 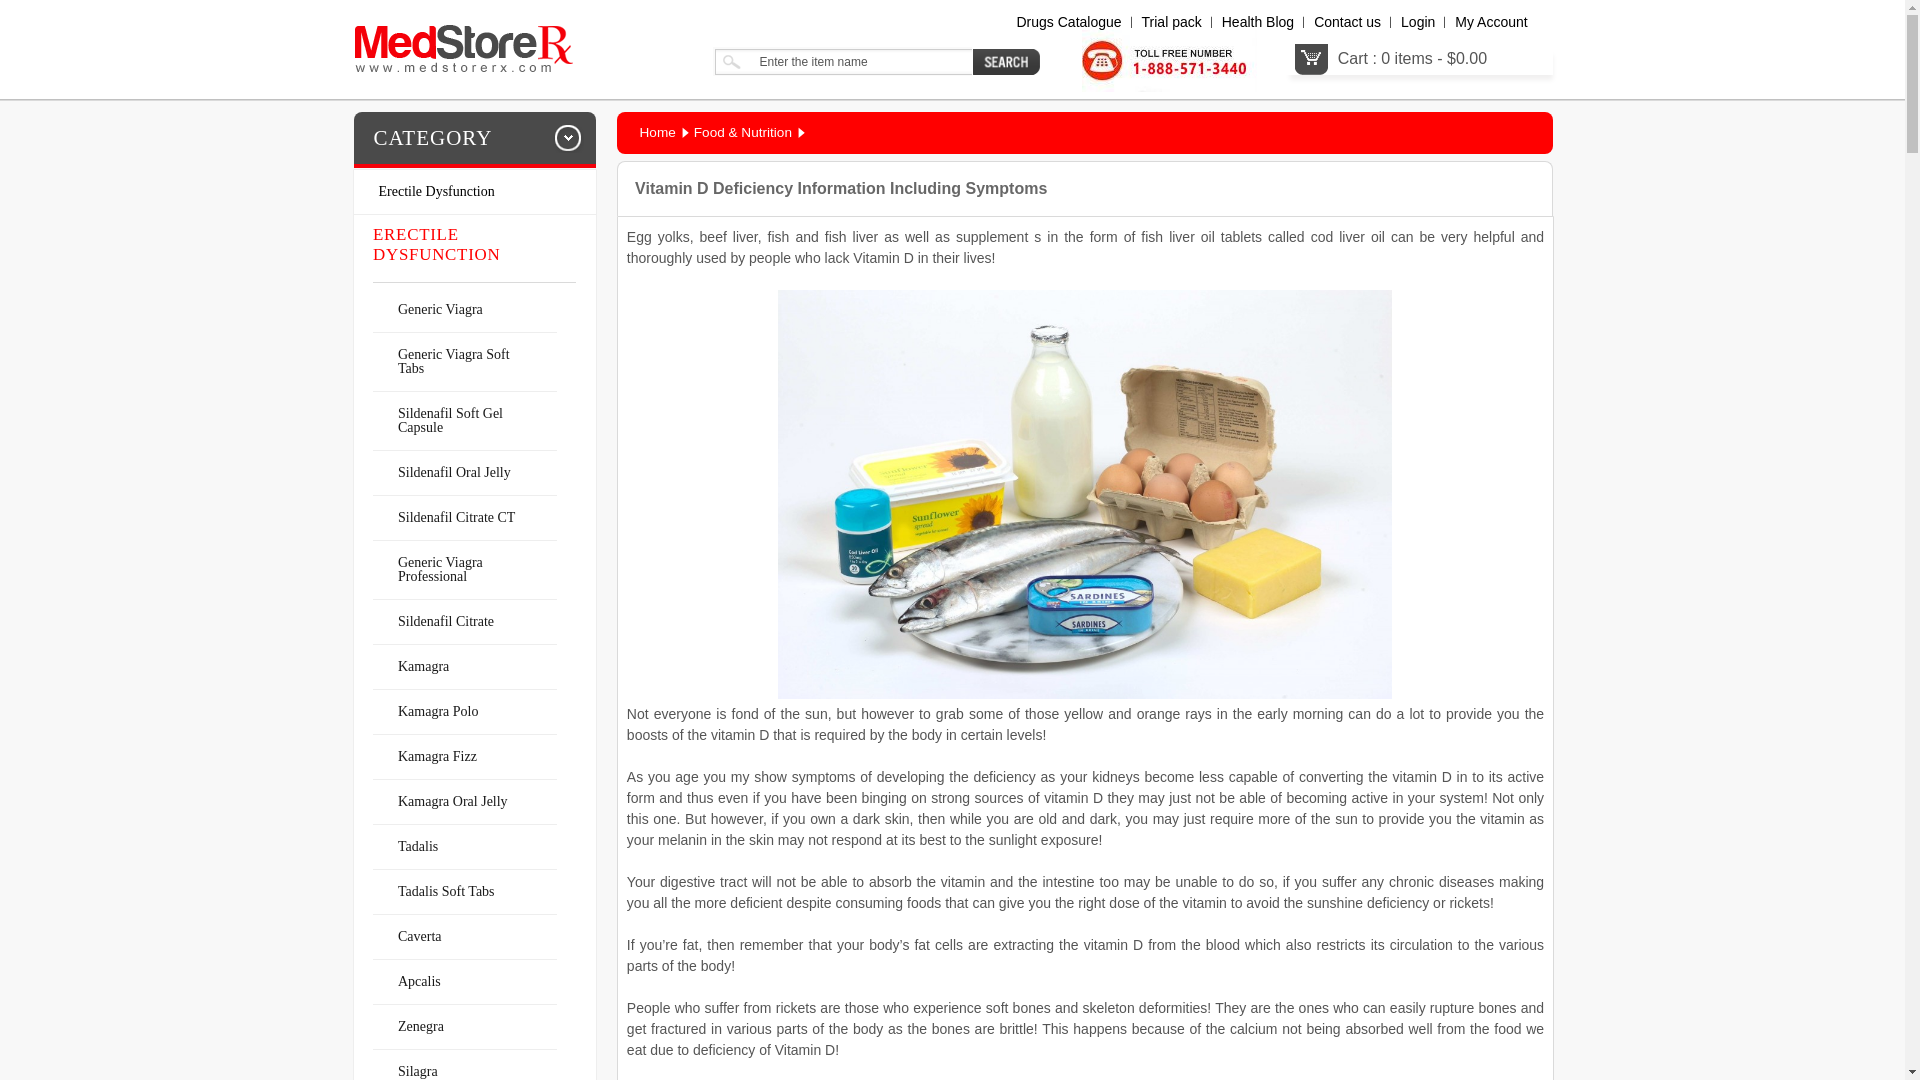 What do you see at coordinates (1172, 22) in the screenshot?
I see `Trial pack` at bounding box center [1172, 22].